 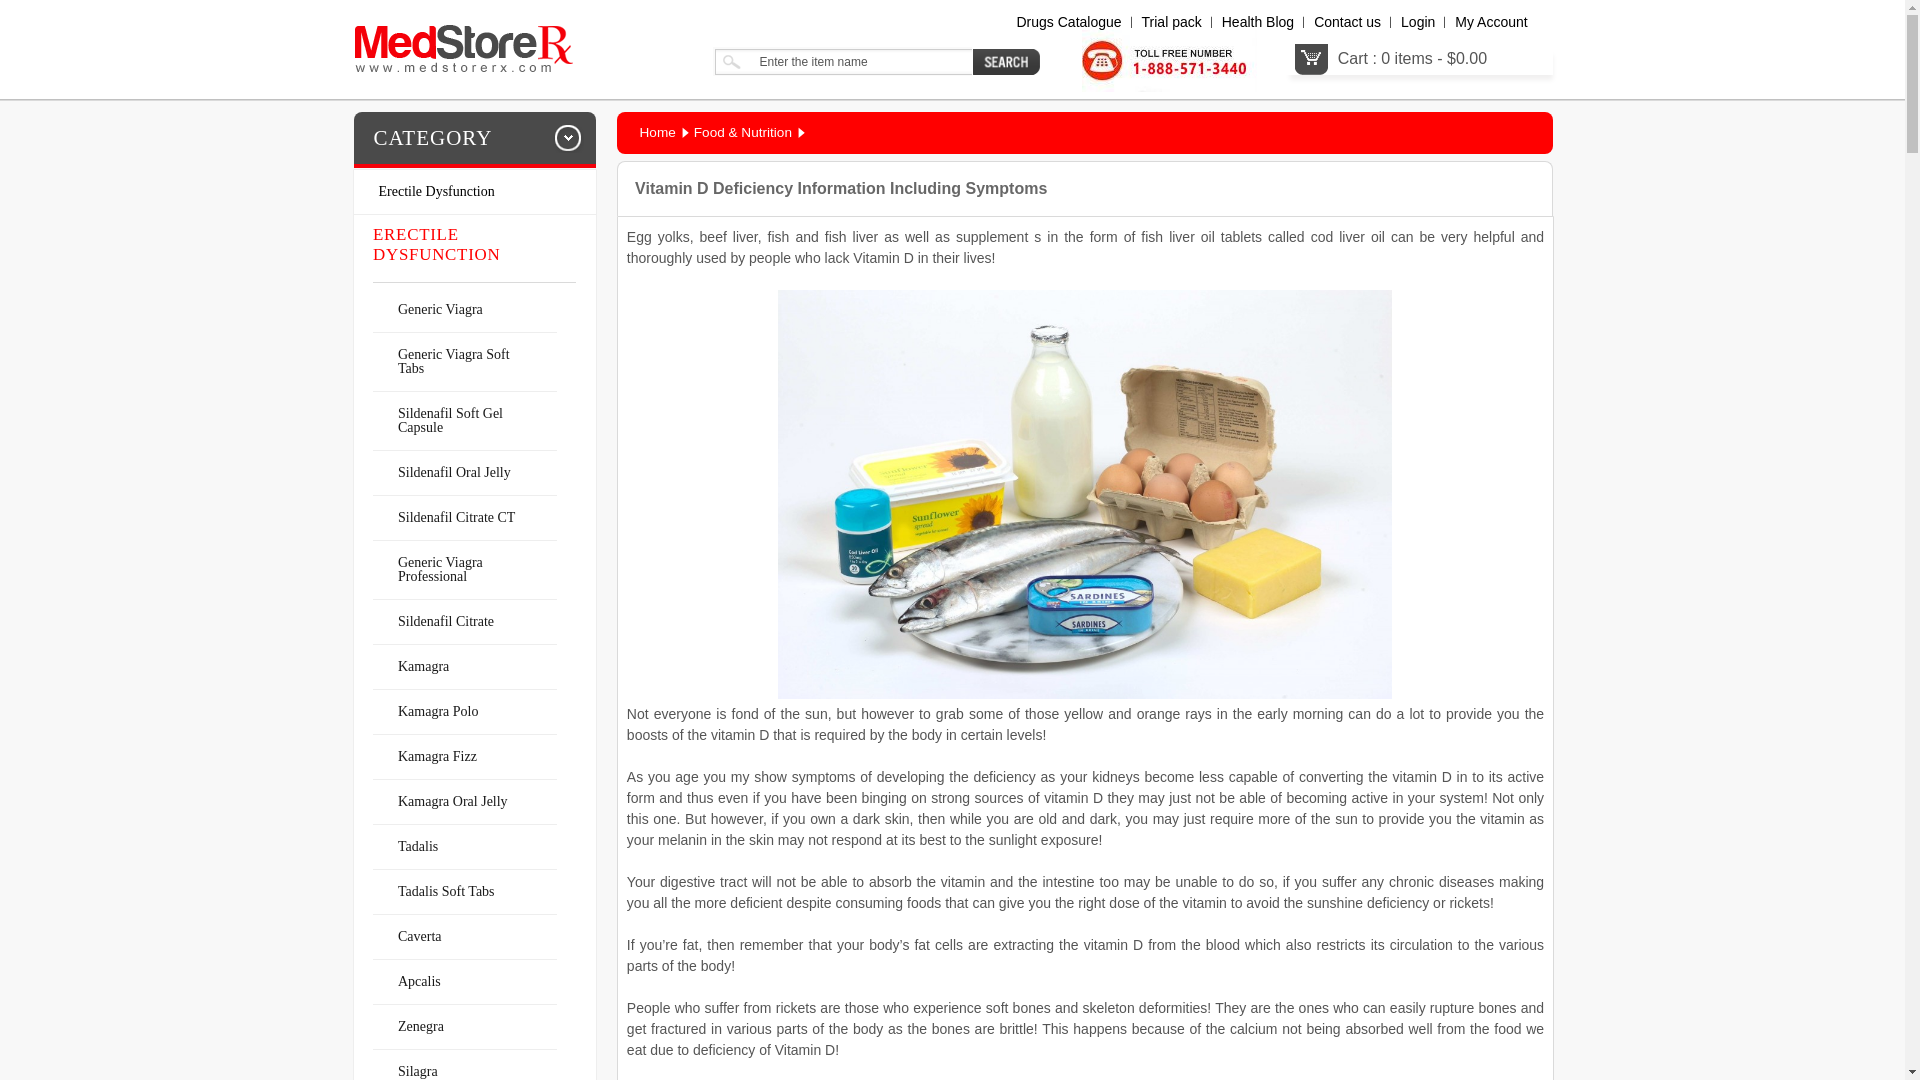 What do you see at coordinates (1172, 22) in the screenshot?
I see `Trial pack` at bounding box center [1172, 22].